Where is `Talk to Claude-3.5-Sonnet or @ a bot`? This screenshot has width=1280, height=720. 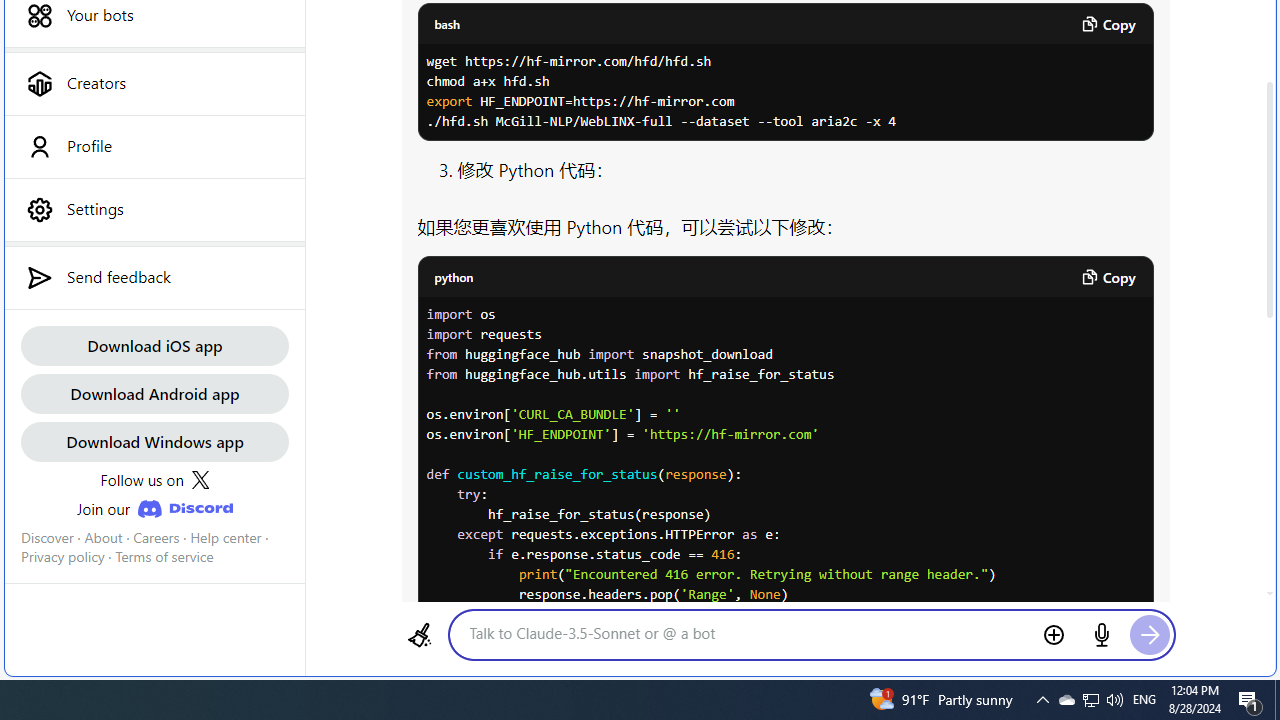 Talk to Claude-3.5-Sonnet or @ a bot is located at coordinates (747, 633).